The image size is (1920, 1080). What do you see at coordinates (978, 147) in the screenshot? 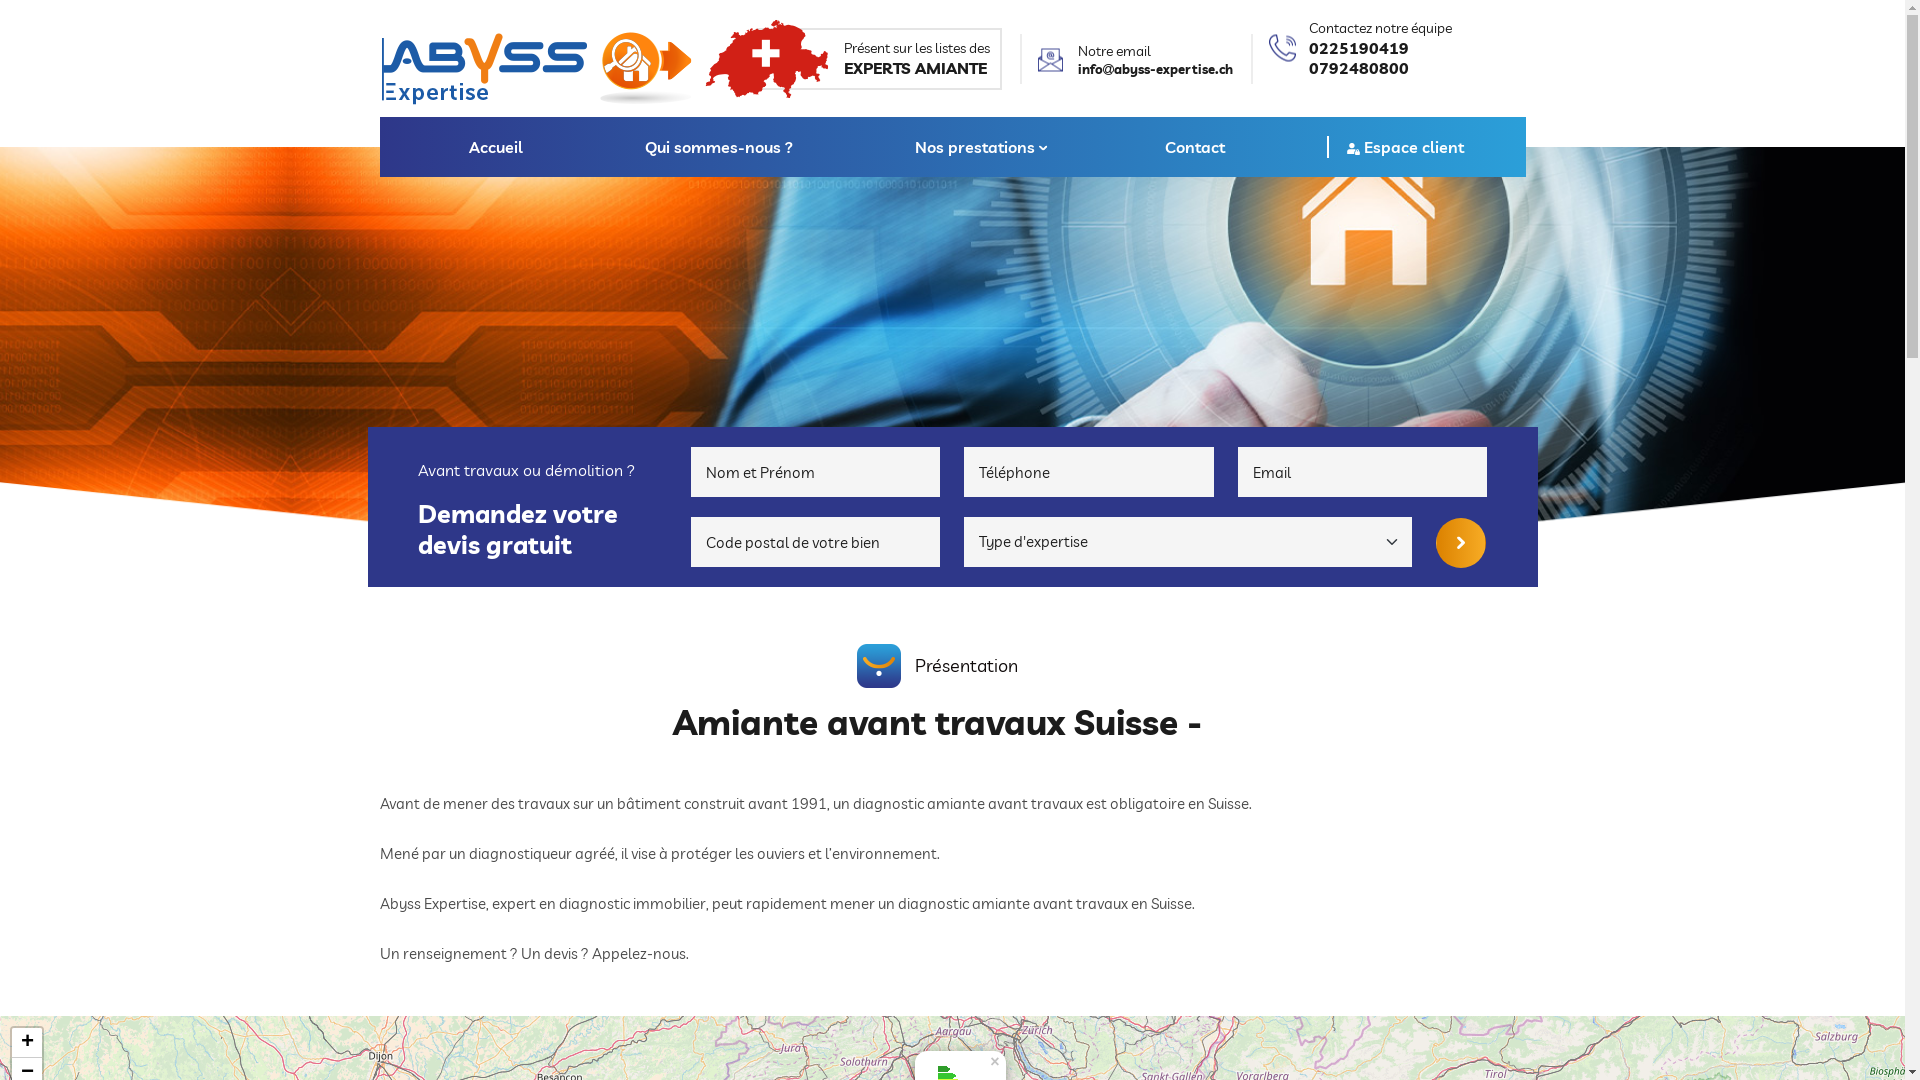
I see `Nos prestations` at bounding box center [978, 147].